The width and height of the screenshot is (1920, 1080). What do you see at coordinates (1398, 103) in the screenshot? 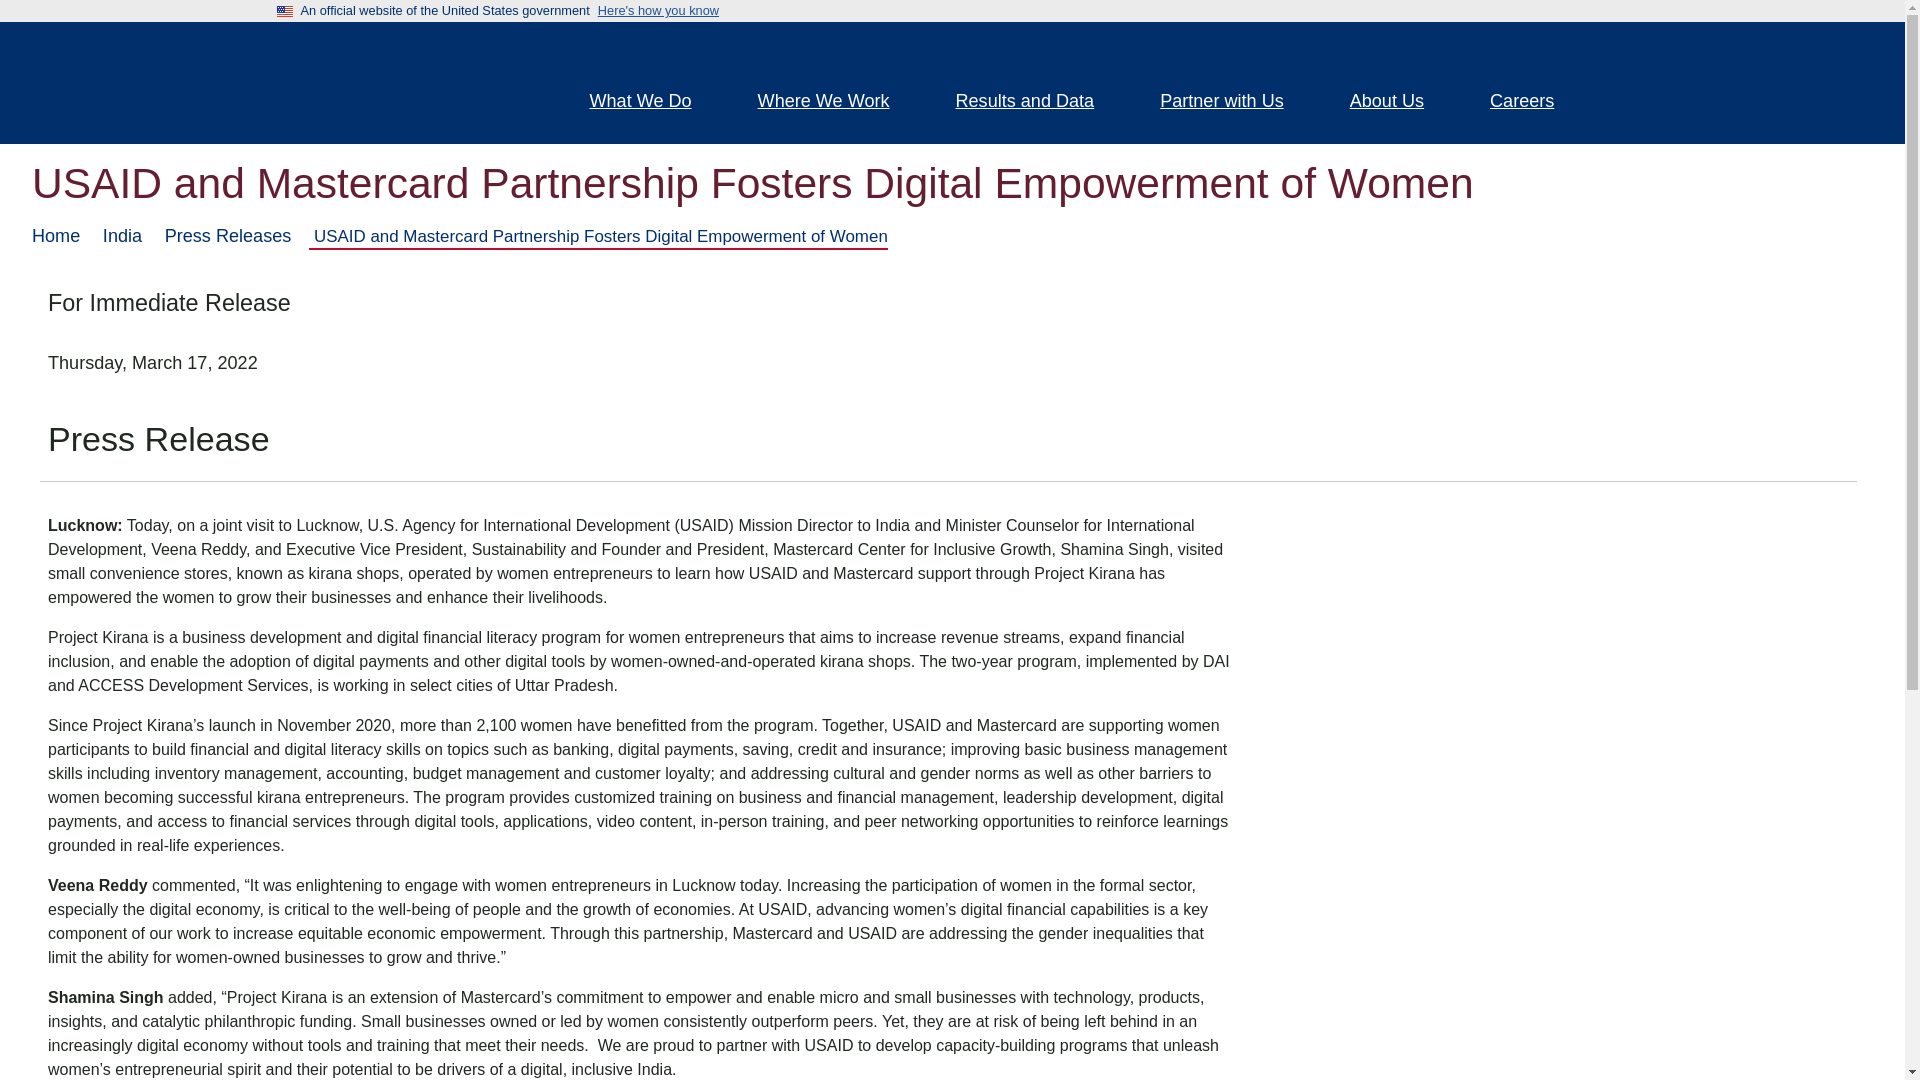
I see `About Us` at bounding box center [1398, 103].